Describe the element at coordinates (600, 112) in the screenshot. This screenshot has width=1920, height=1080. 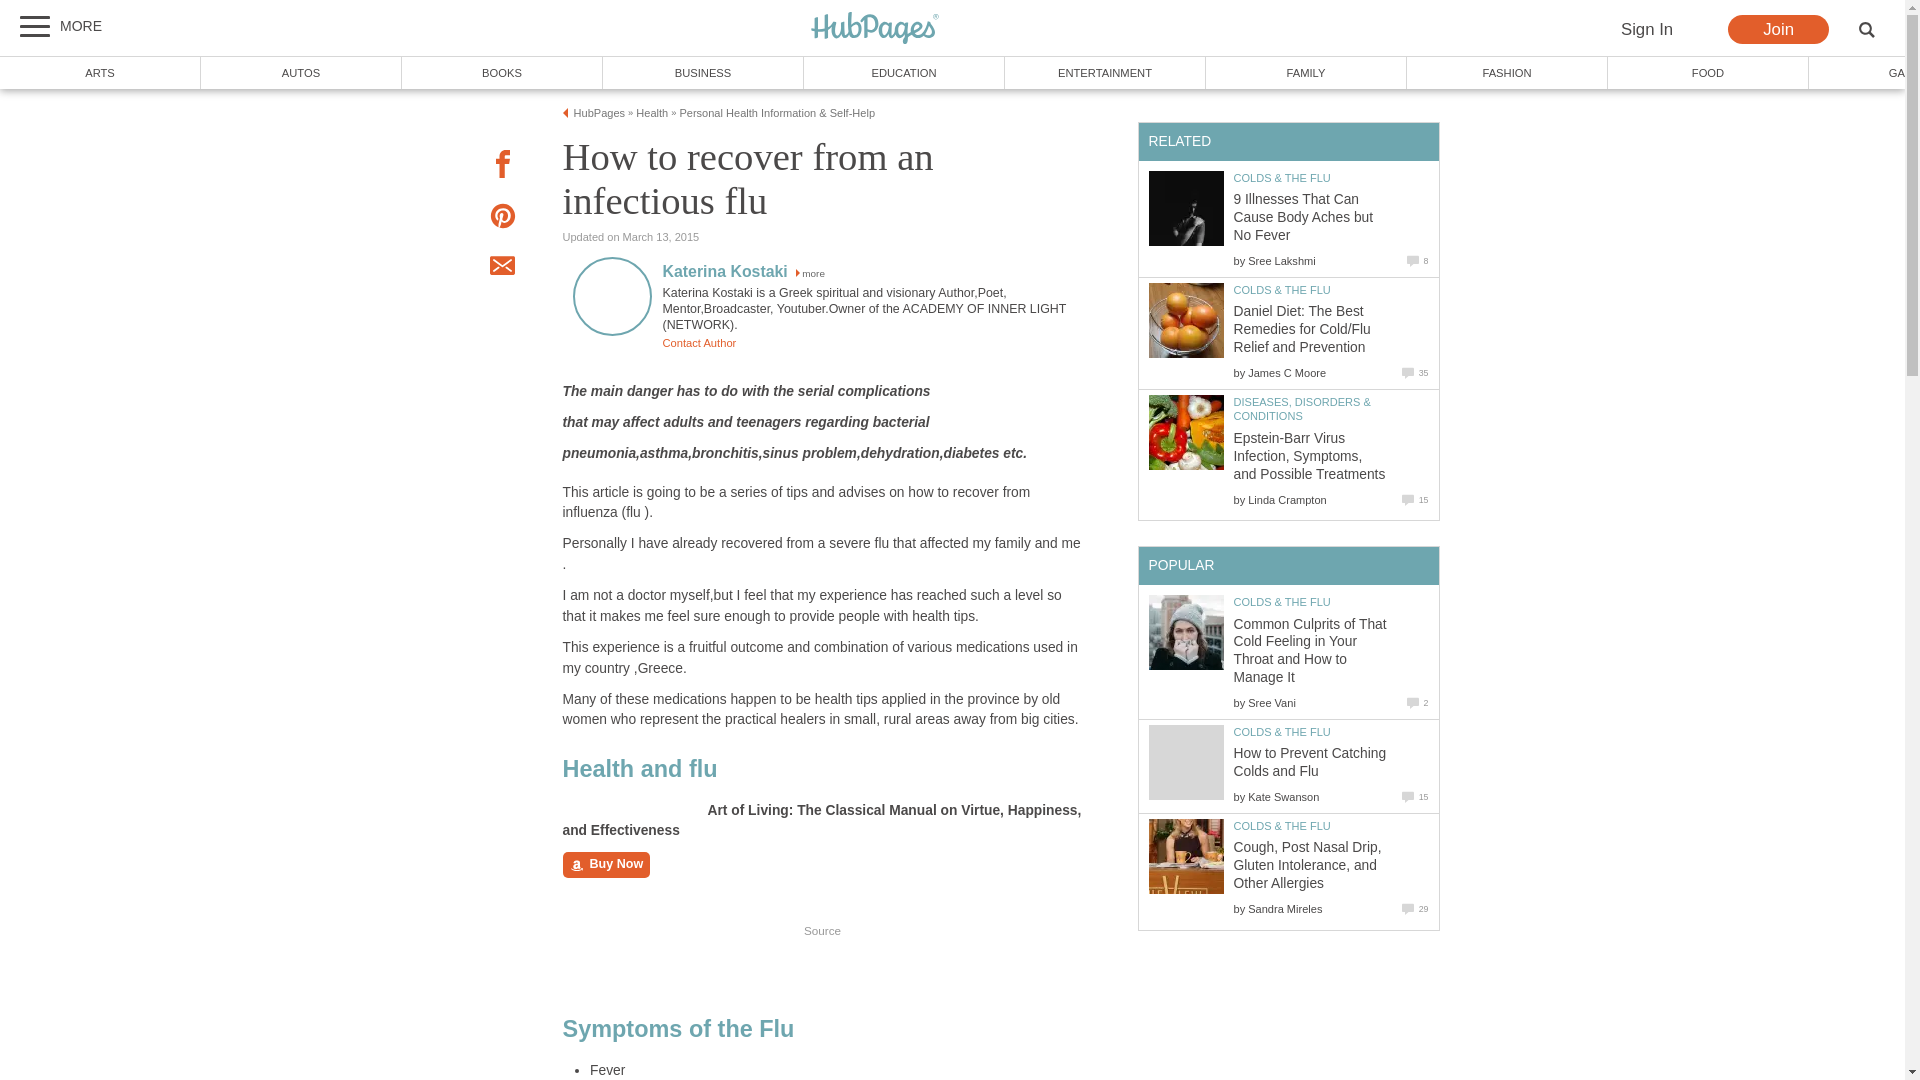
I see `HubPages` at that location.